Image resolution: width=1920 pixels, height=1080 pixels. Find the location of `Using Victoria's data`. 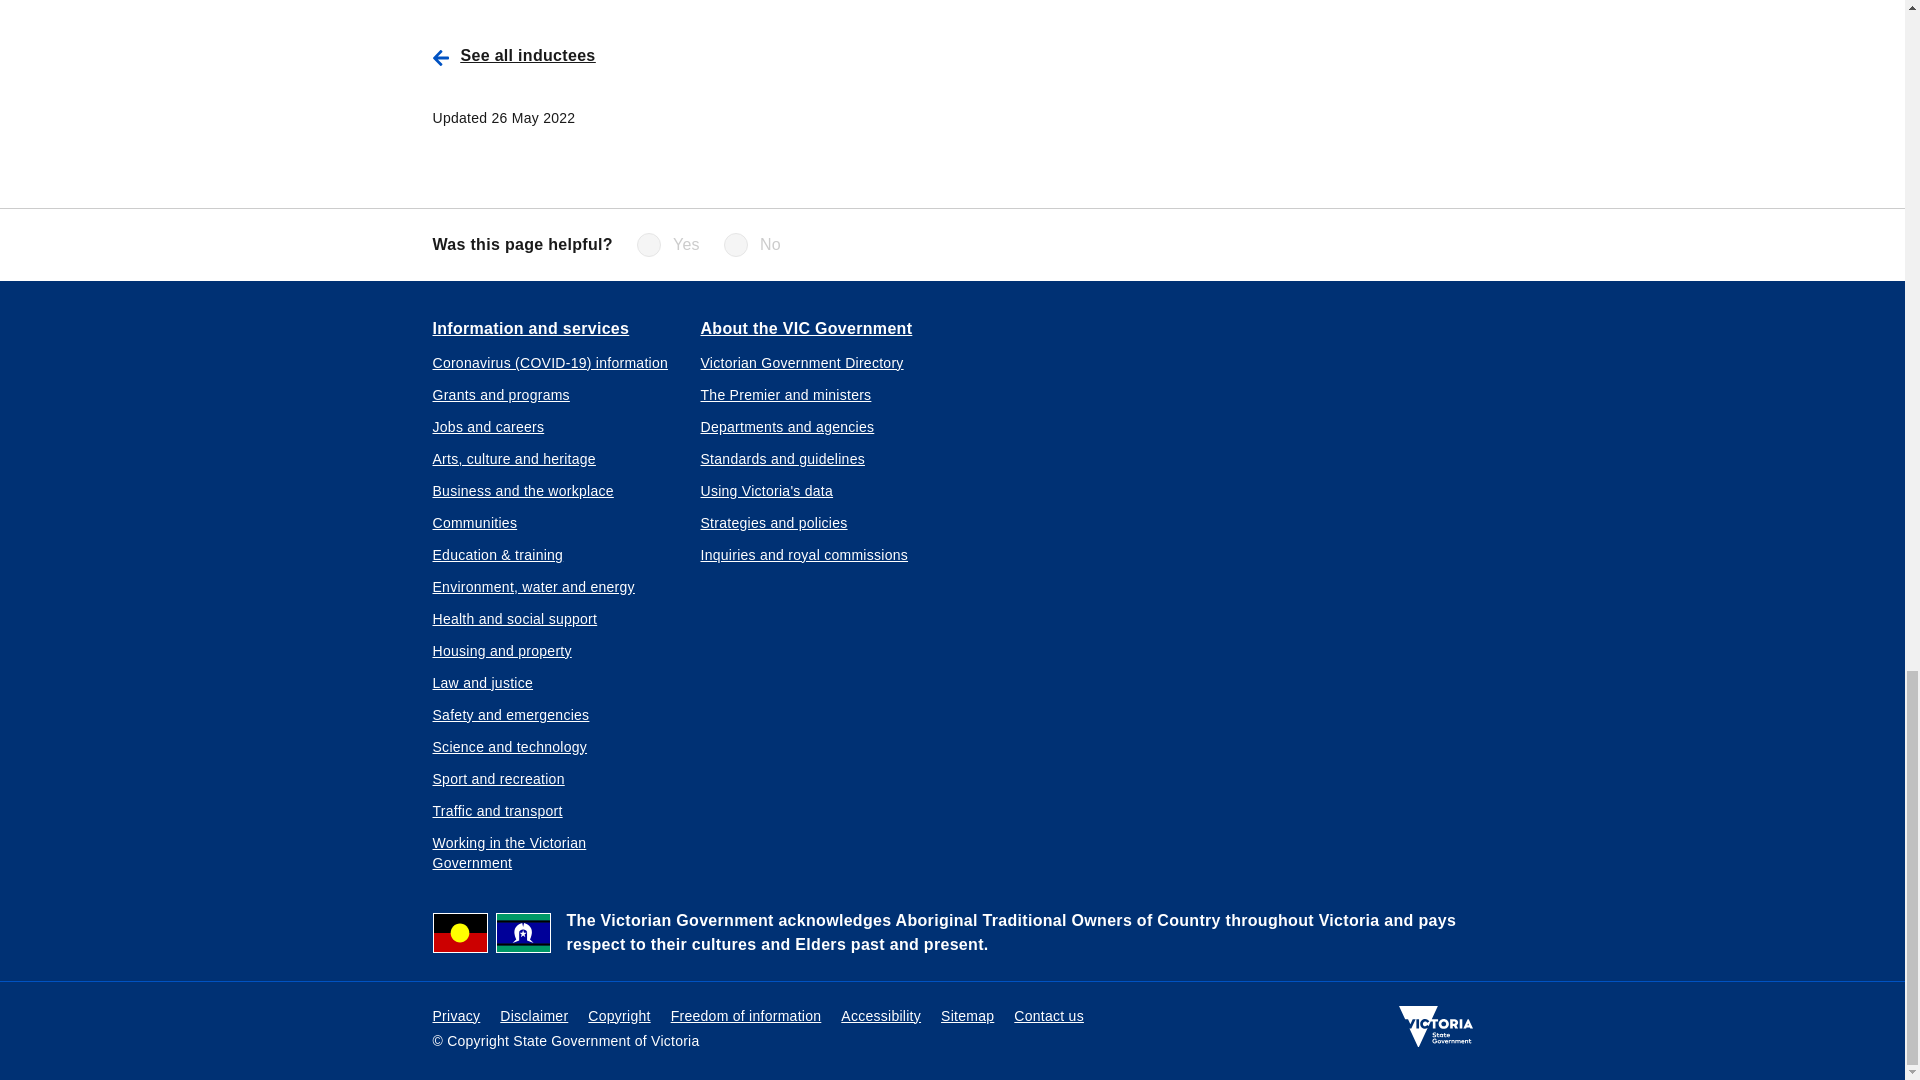

Using Victoria's data is located at coordinates (766, 490).